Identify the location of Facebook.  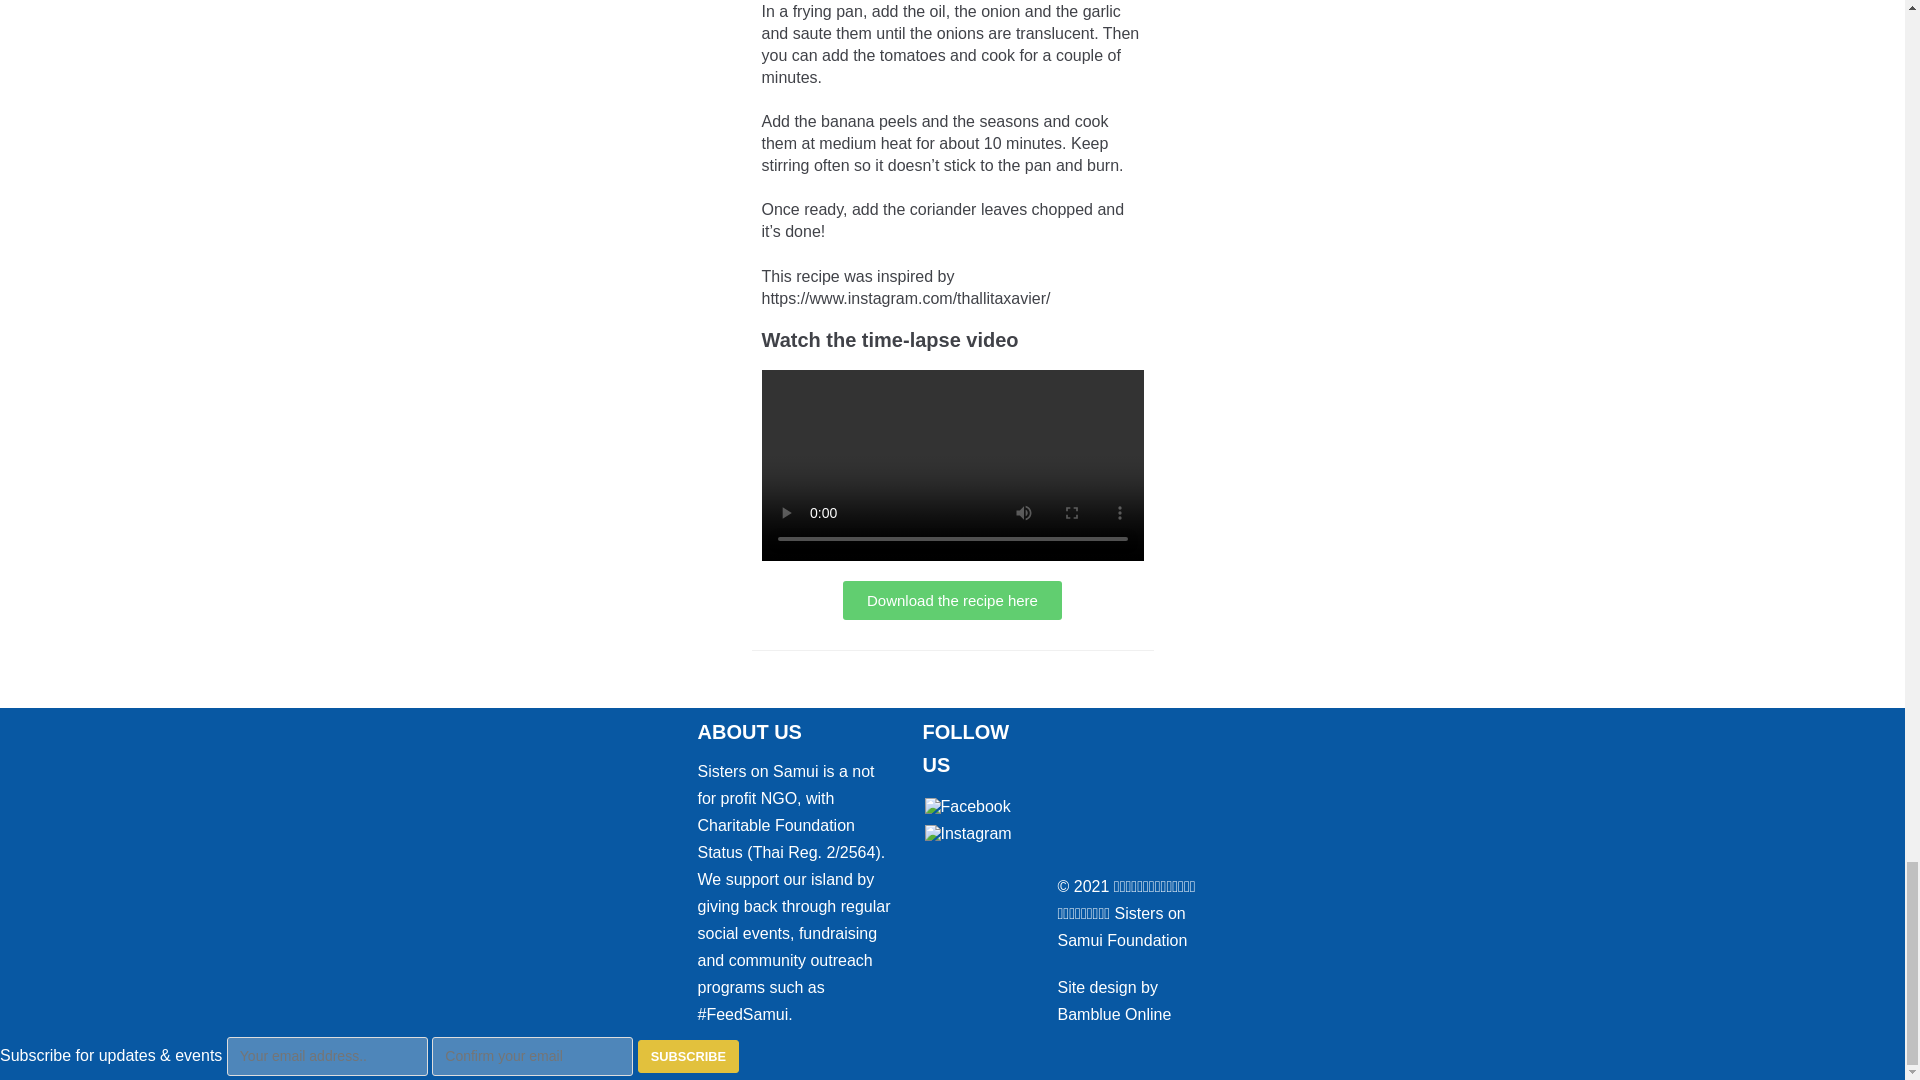
(966, 806).